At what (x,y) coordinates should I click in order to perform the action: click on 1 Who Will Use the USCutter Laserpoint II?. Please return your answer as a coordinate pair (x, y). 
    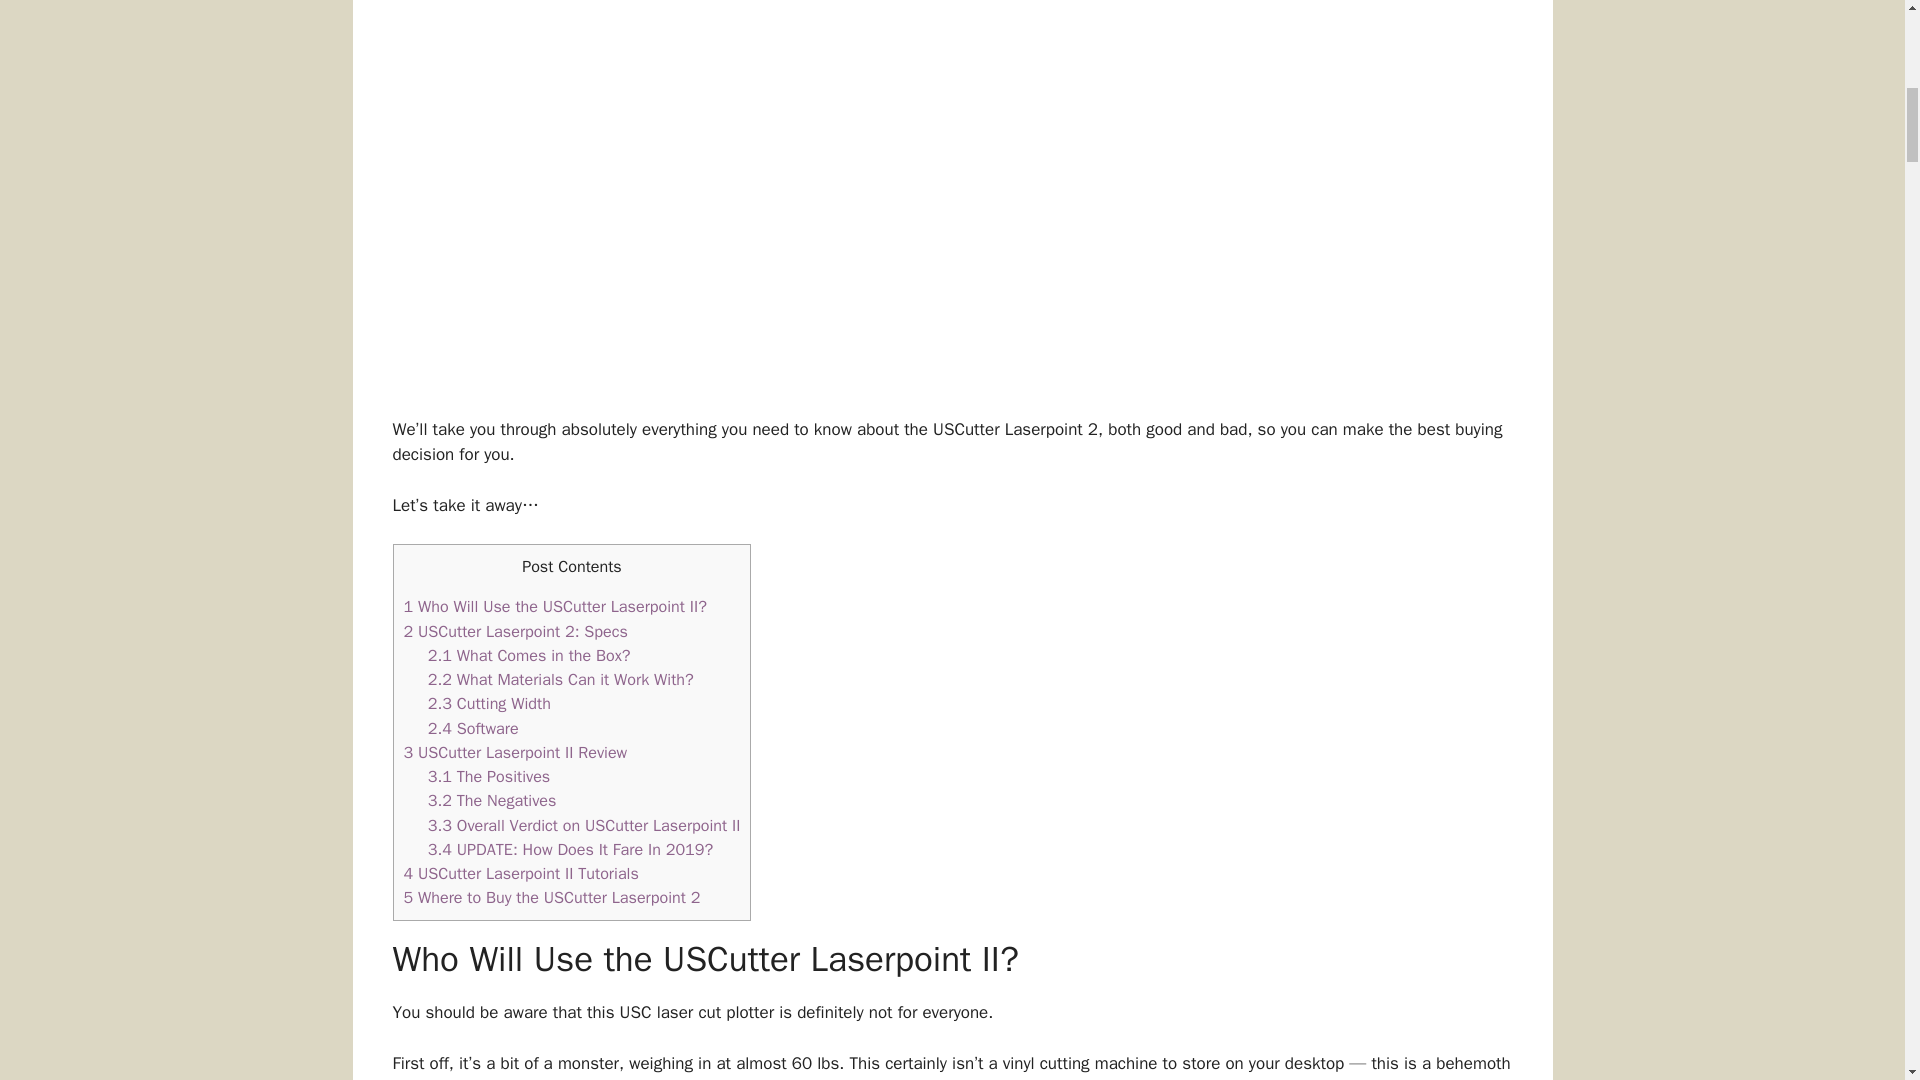
    Looking at the image, I should click on (554, 606).